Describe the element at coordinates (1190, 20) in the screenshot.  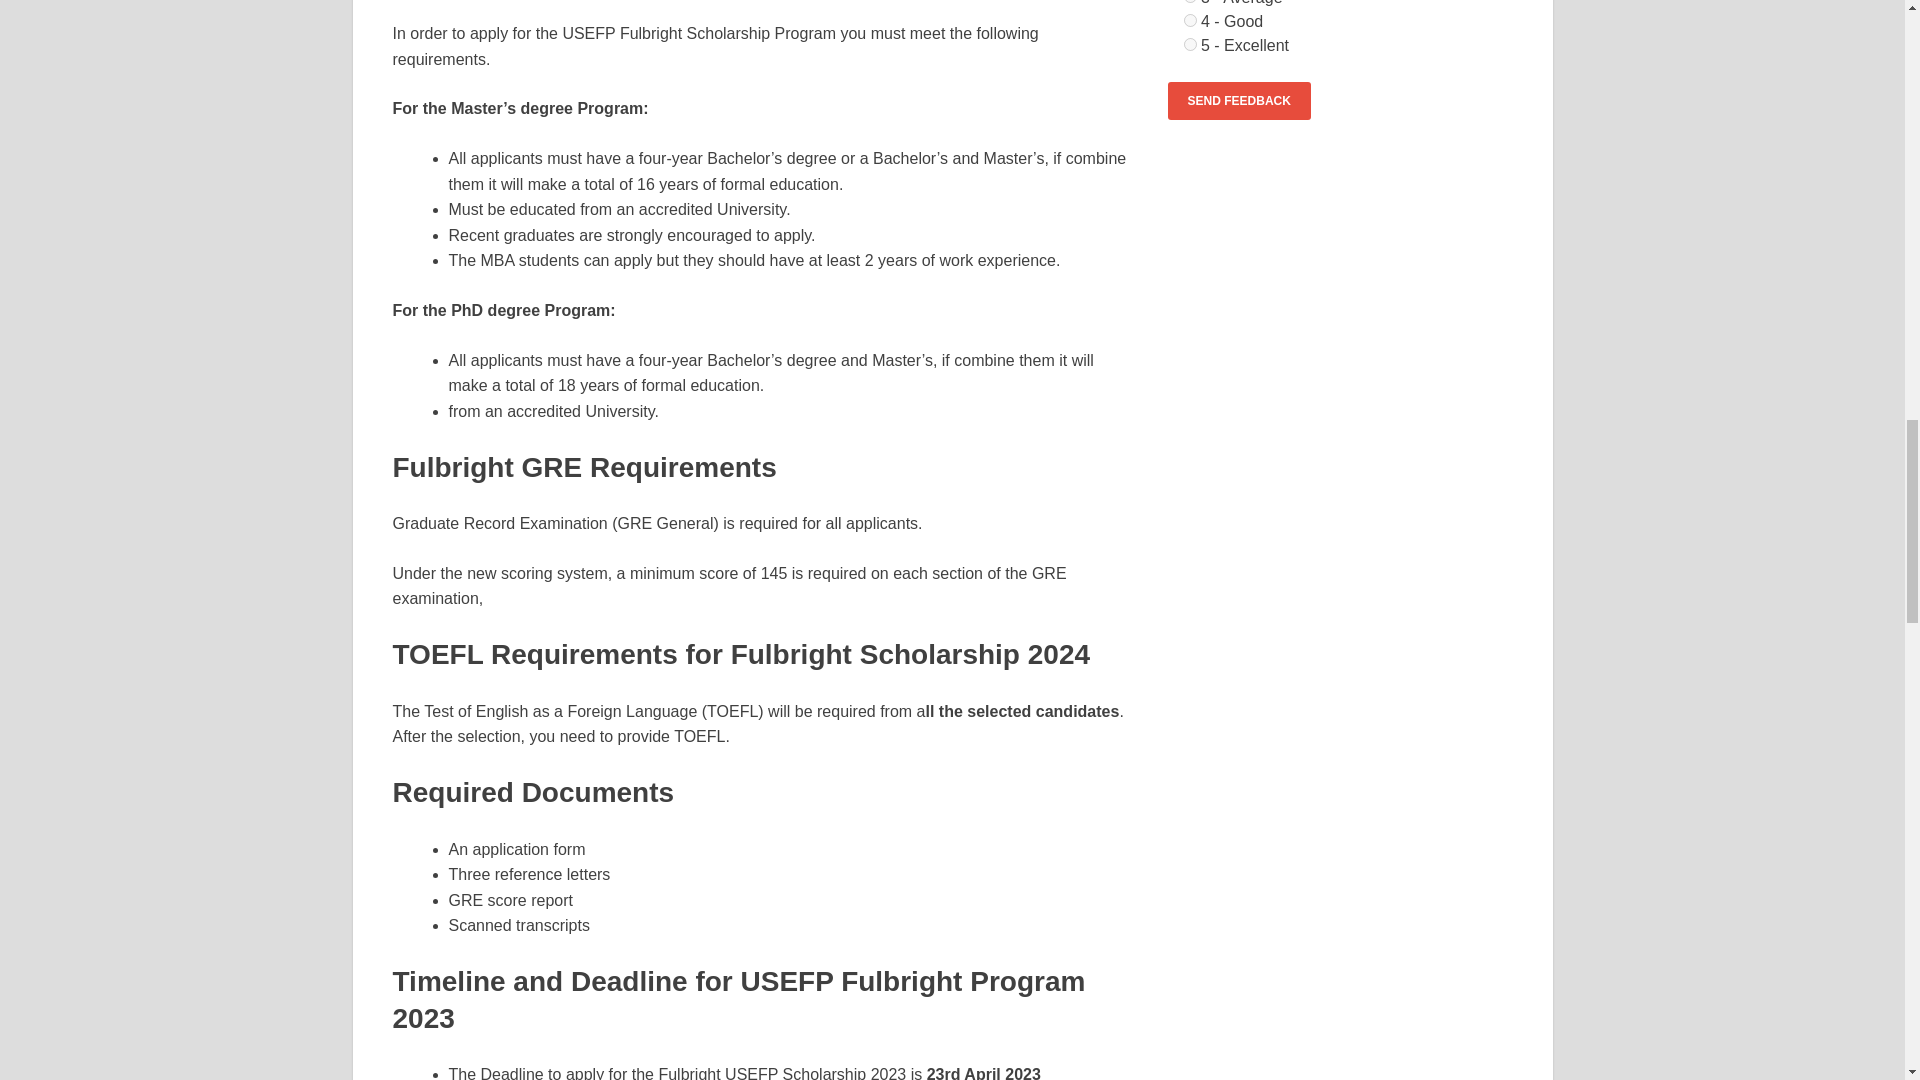
I see `4 - Good` at that location.